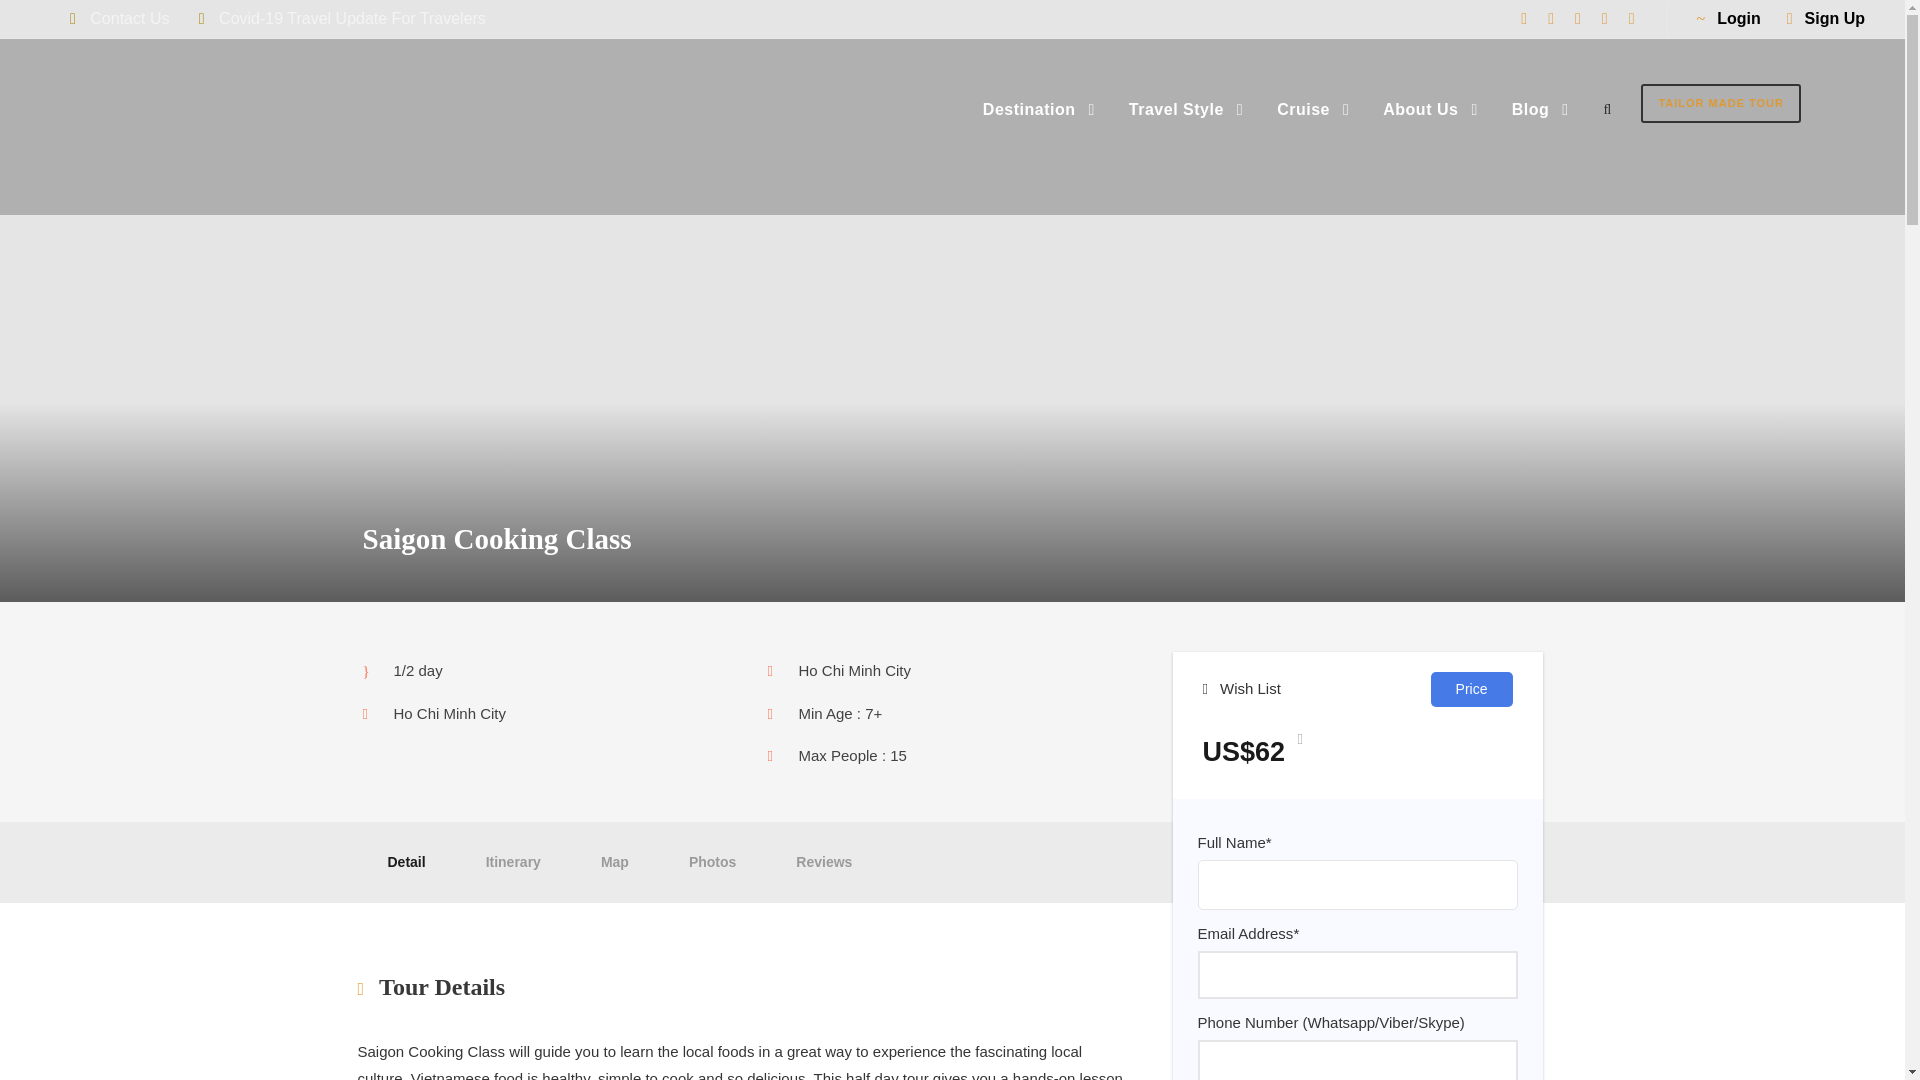 The width and height of the screenshot is (1920, 1080). I want to click on Destination, so click(1038, 112).